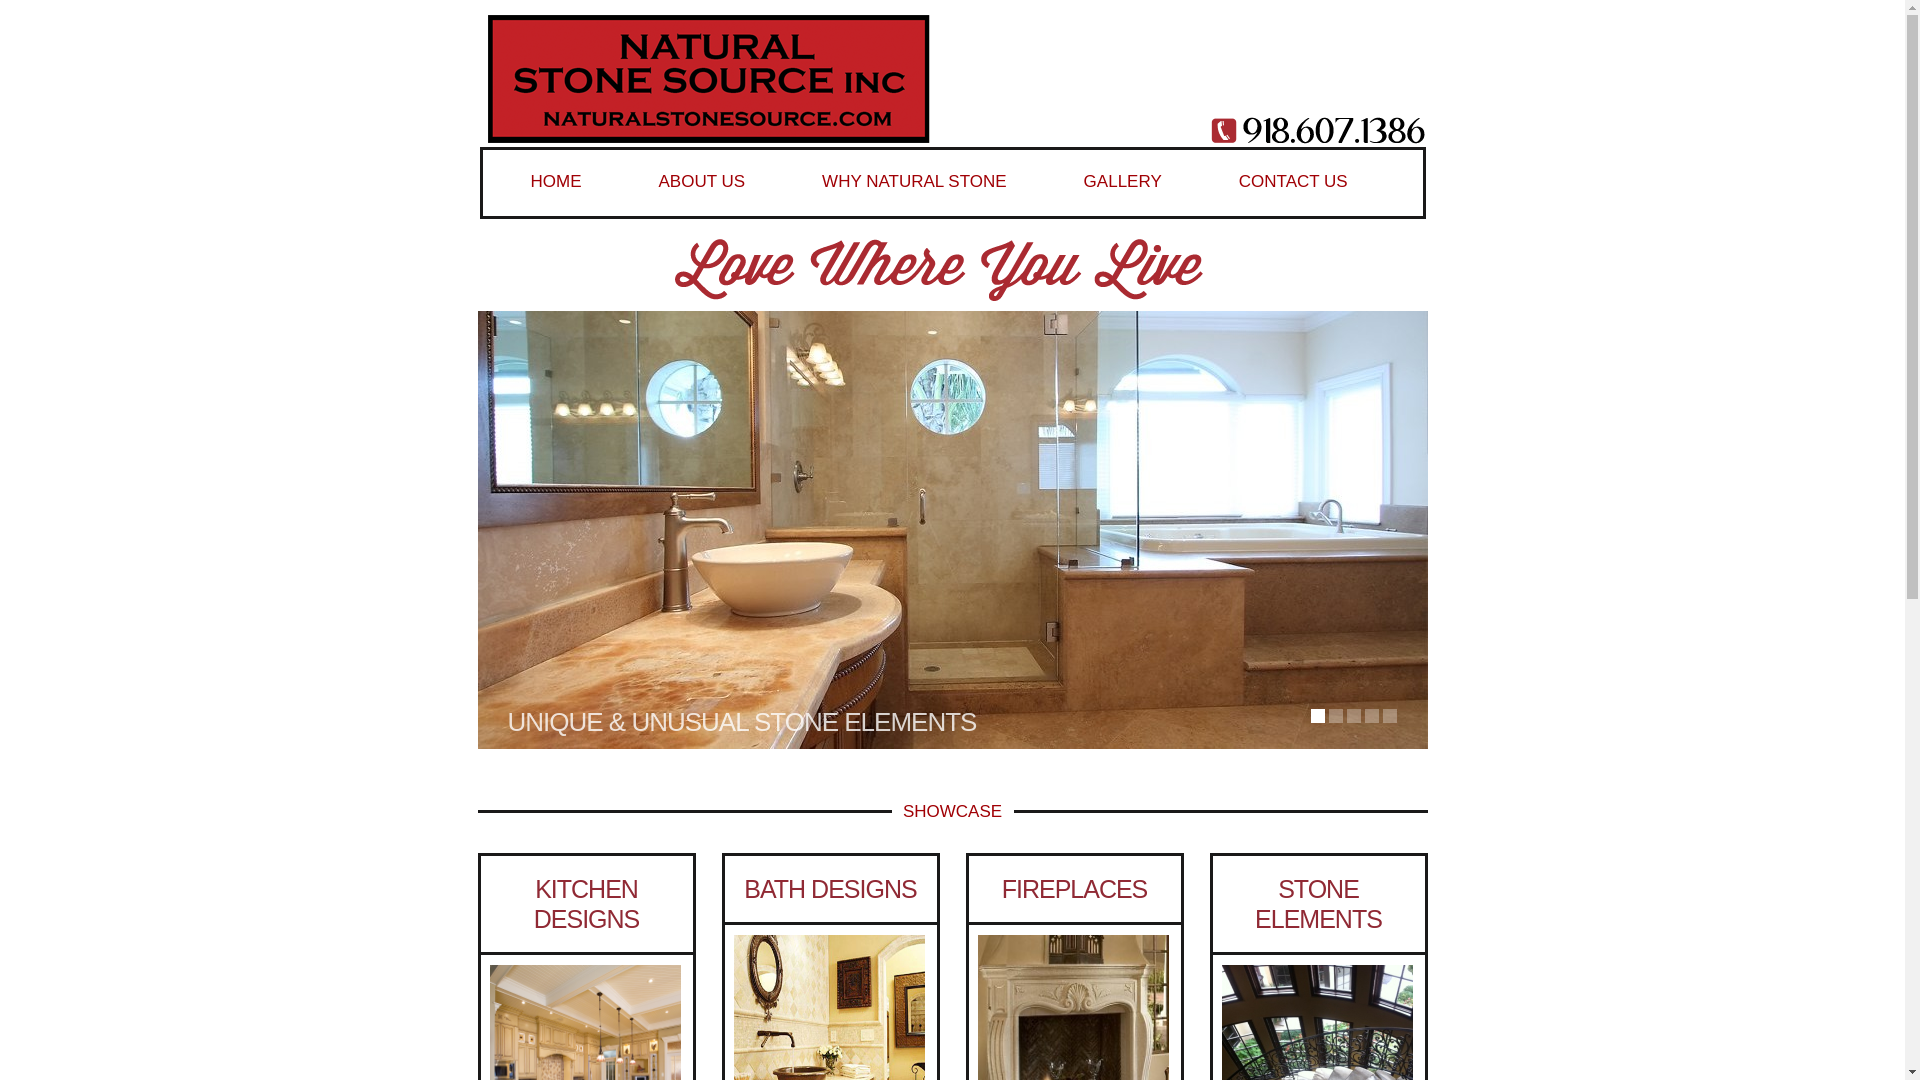 The image size is (1920, 1080). Describe the element at coordinates (1316, 715) in the screenshot. I see `1` at that location.